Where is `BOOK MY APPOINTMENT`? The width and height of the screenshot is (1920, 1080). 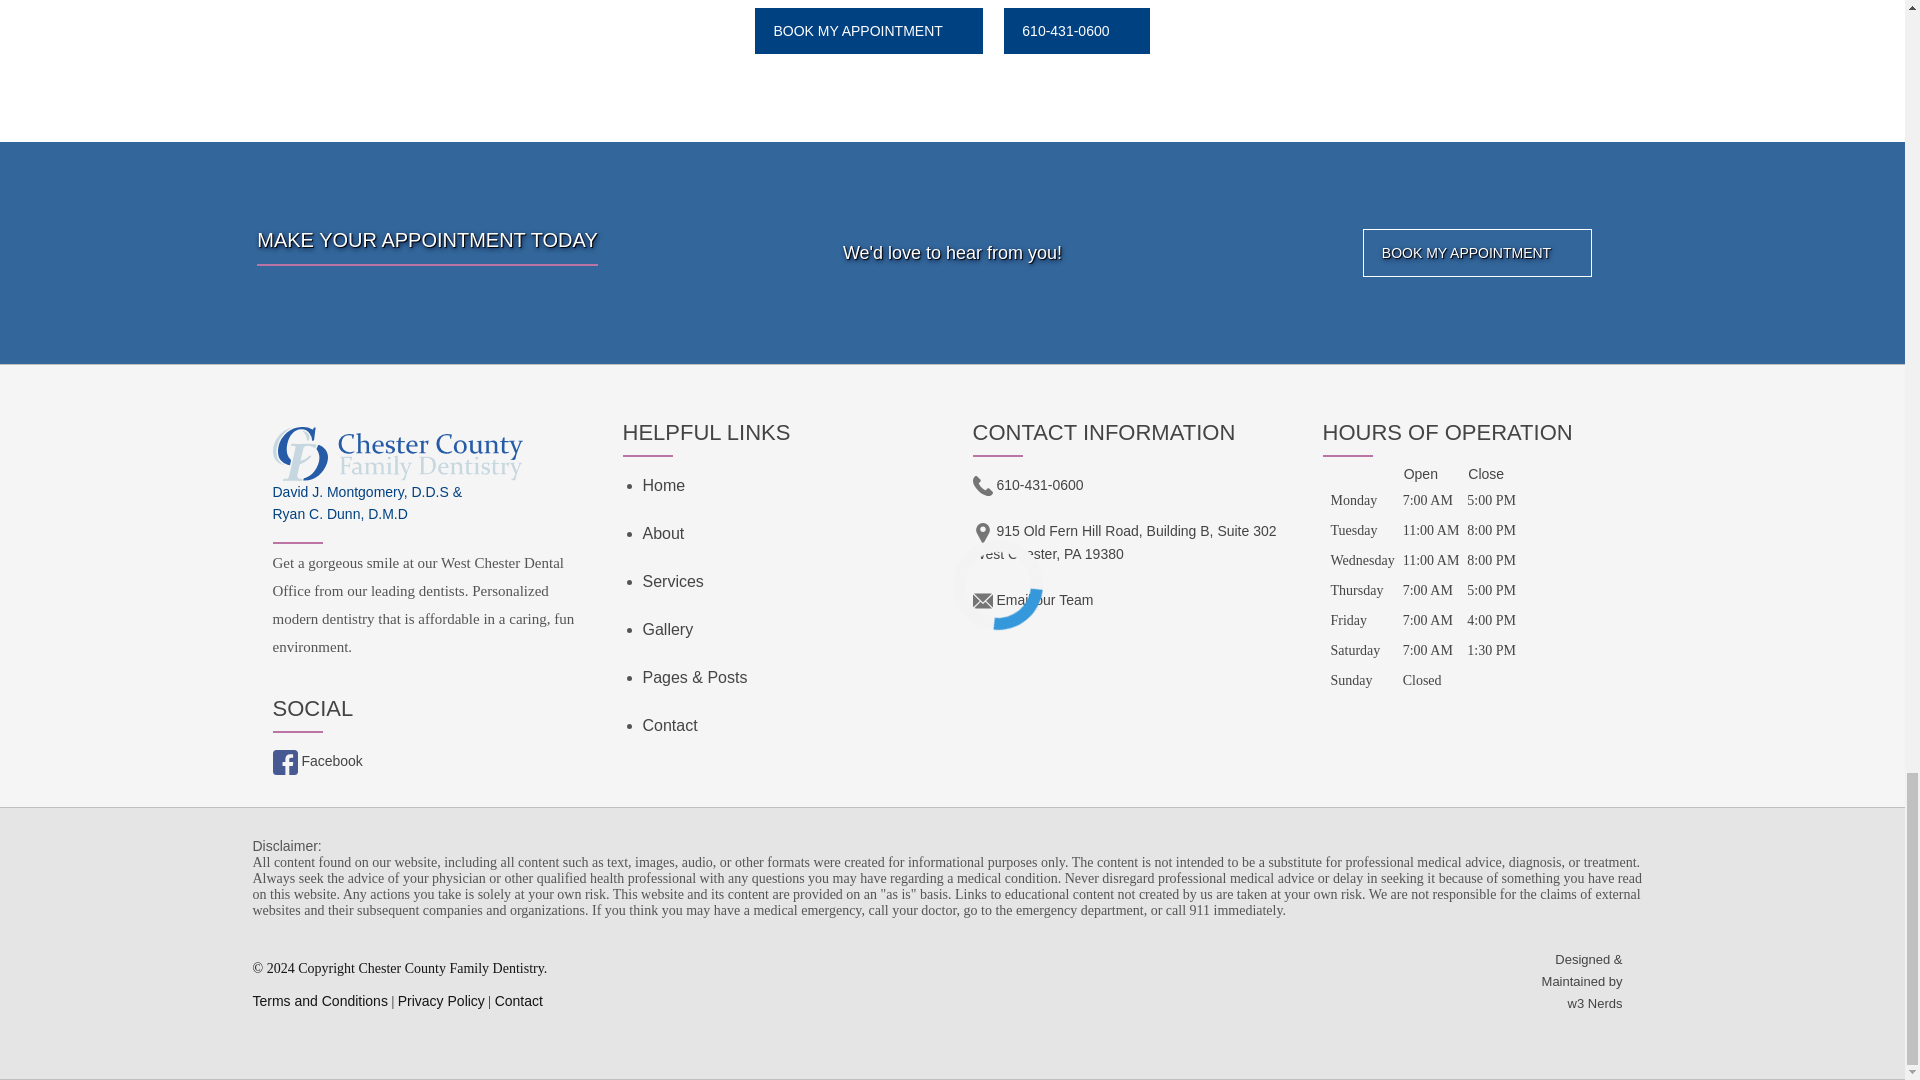
BOOK MY APPOINTMENT is located at coordinates (1477, 252).